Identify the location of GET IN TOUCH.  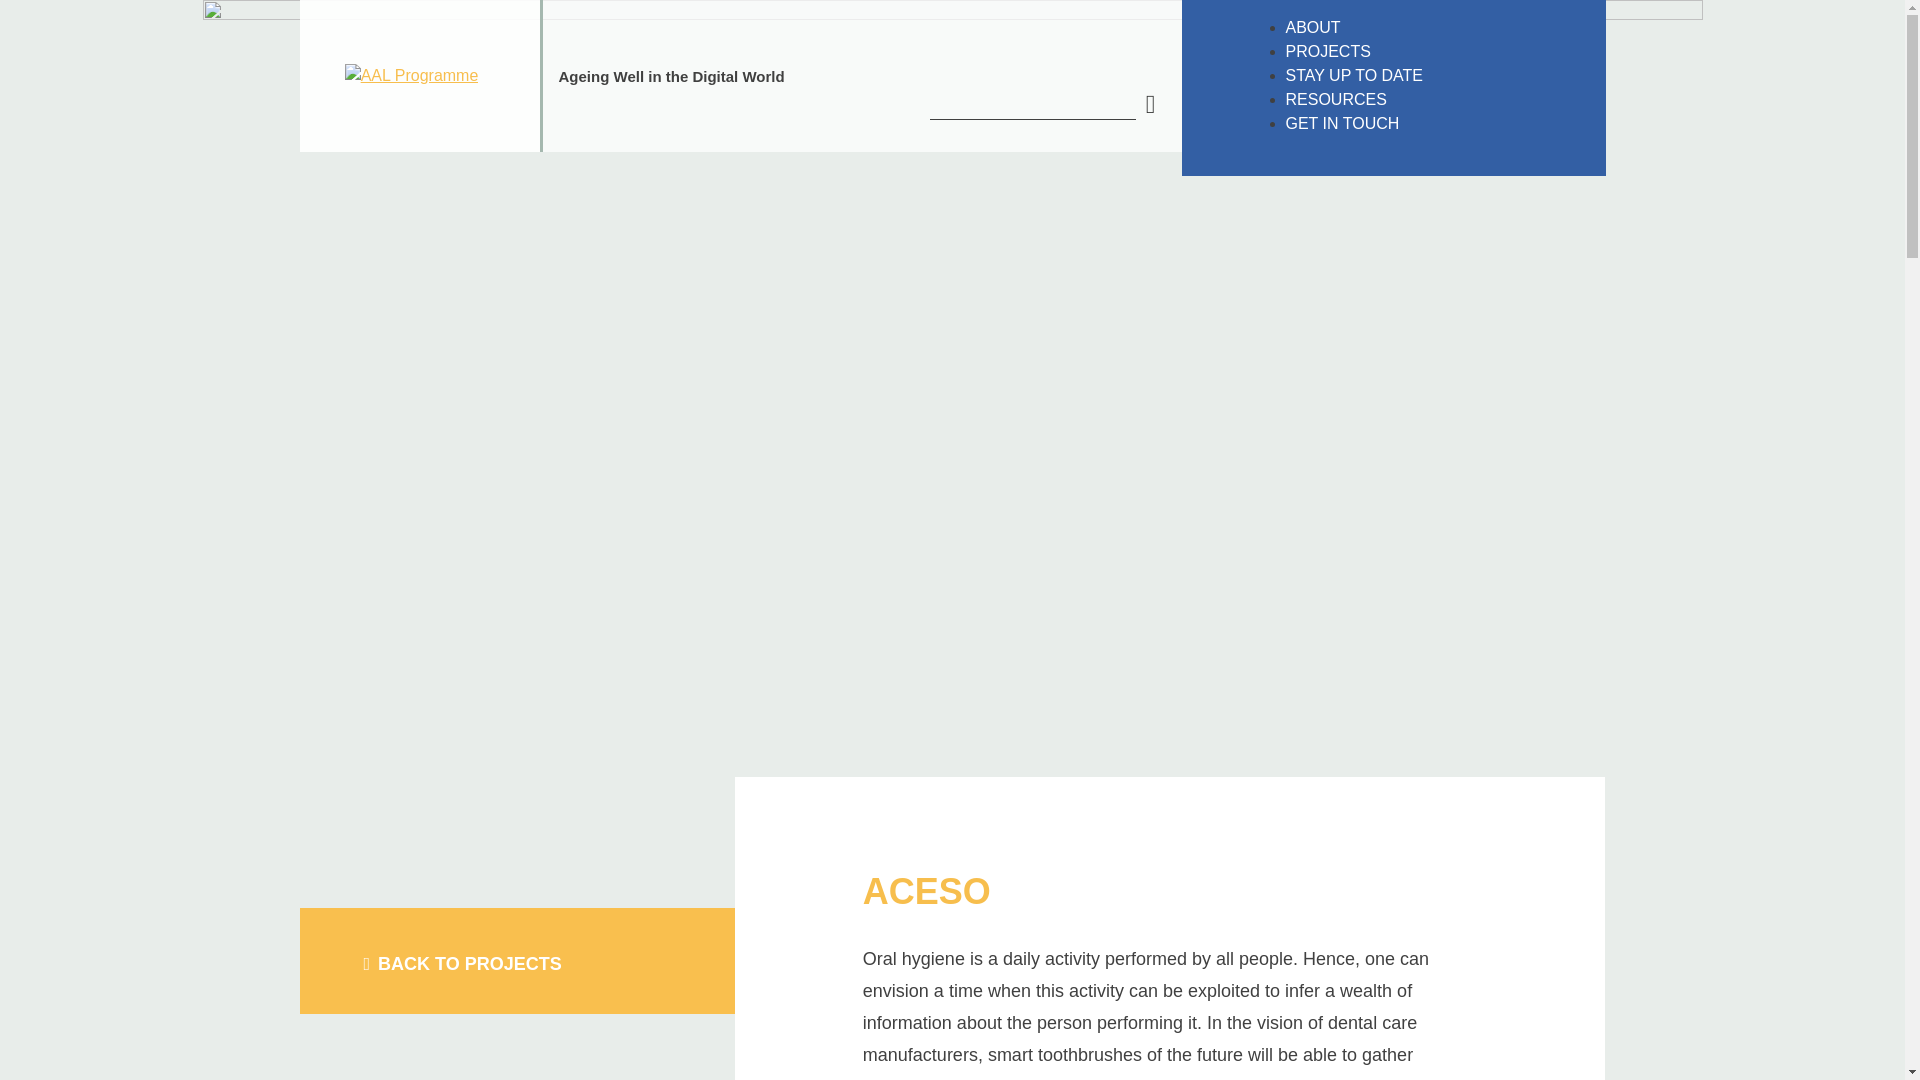
(1438, 124).